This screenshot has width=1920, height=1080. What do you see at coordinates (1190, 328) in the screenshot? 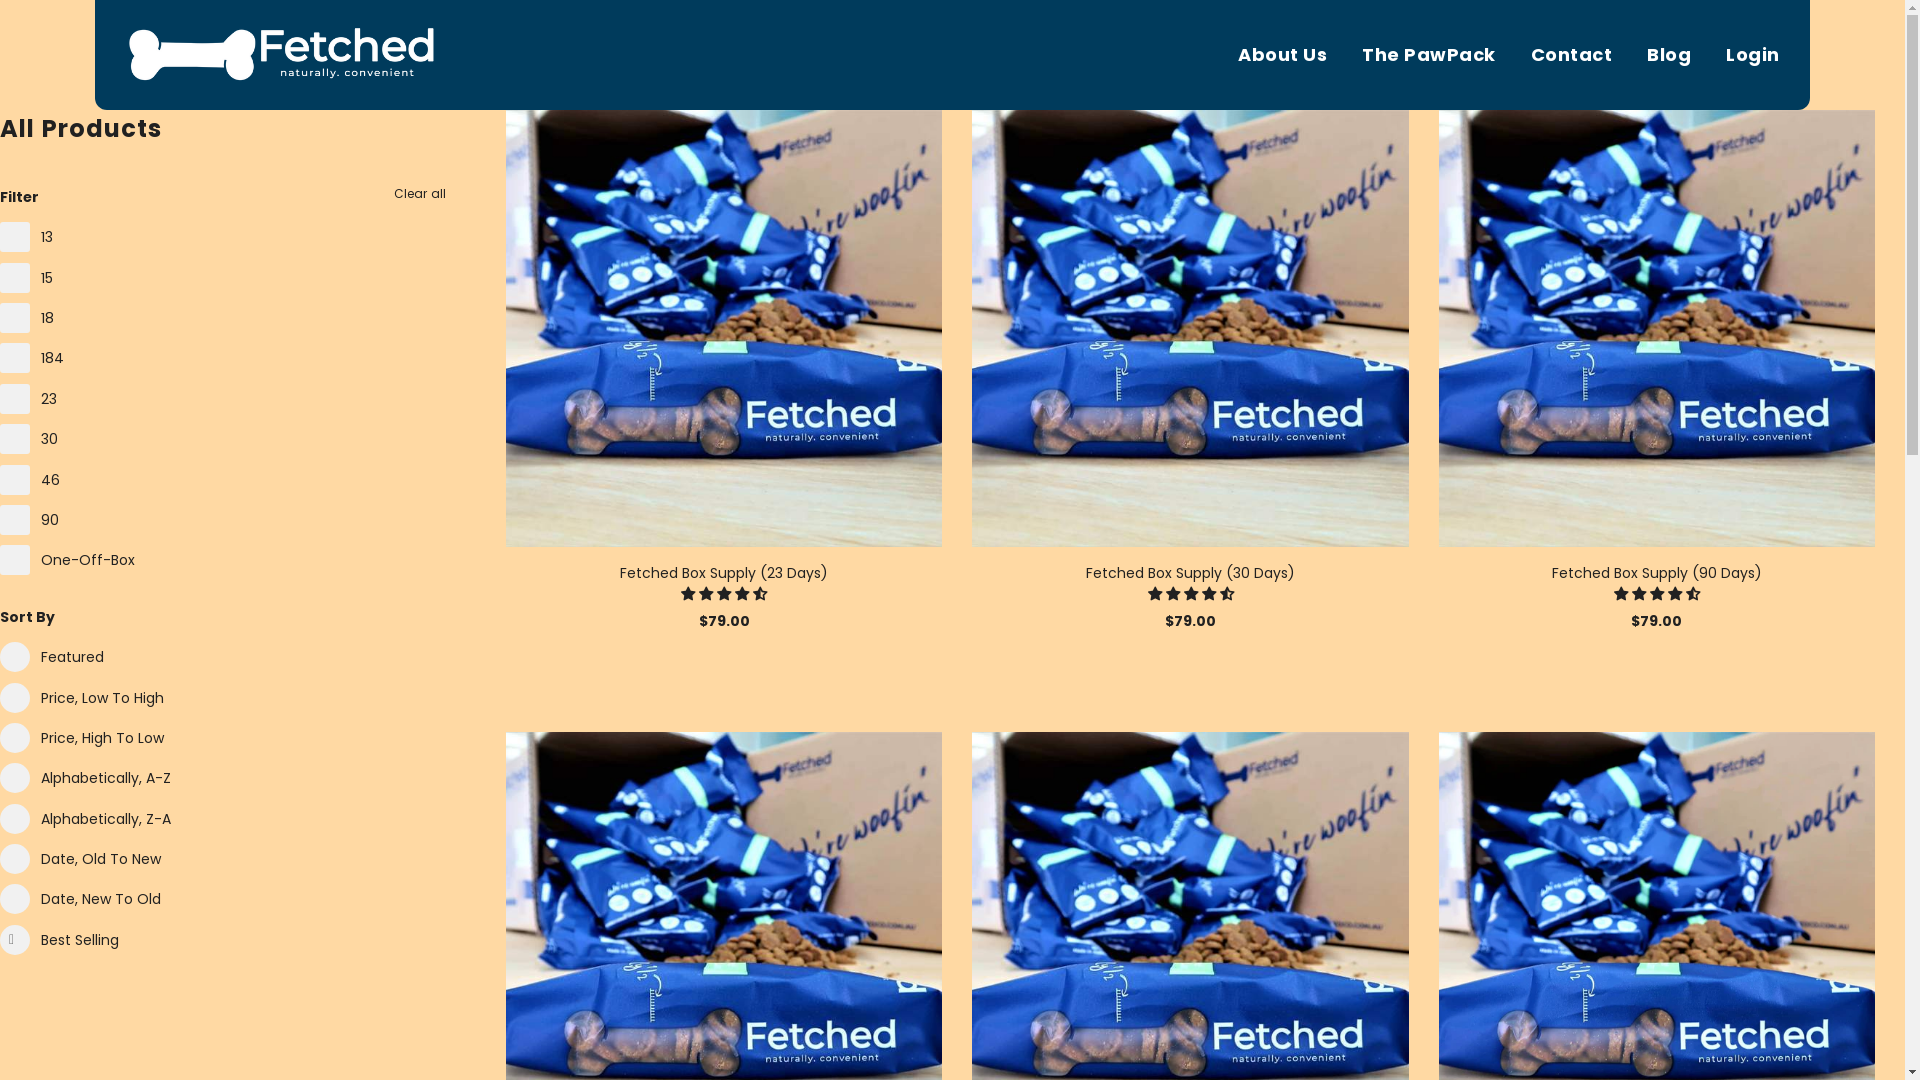
I see `Fetched Box Supply (30 Days)` at bounding box center [1190, 328].